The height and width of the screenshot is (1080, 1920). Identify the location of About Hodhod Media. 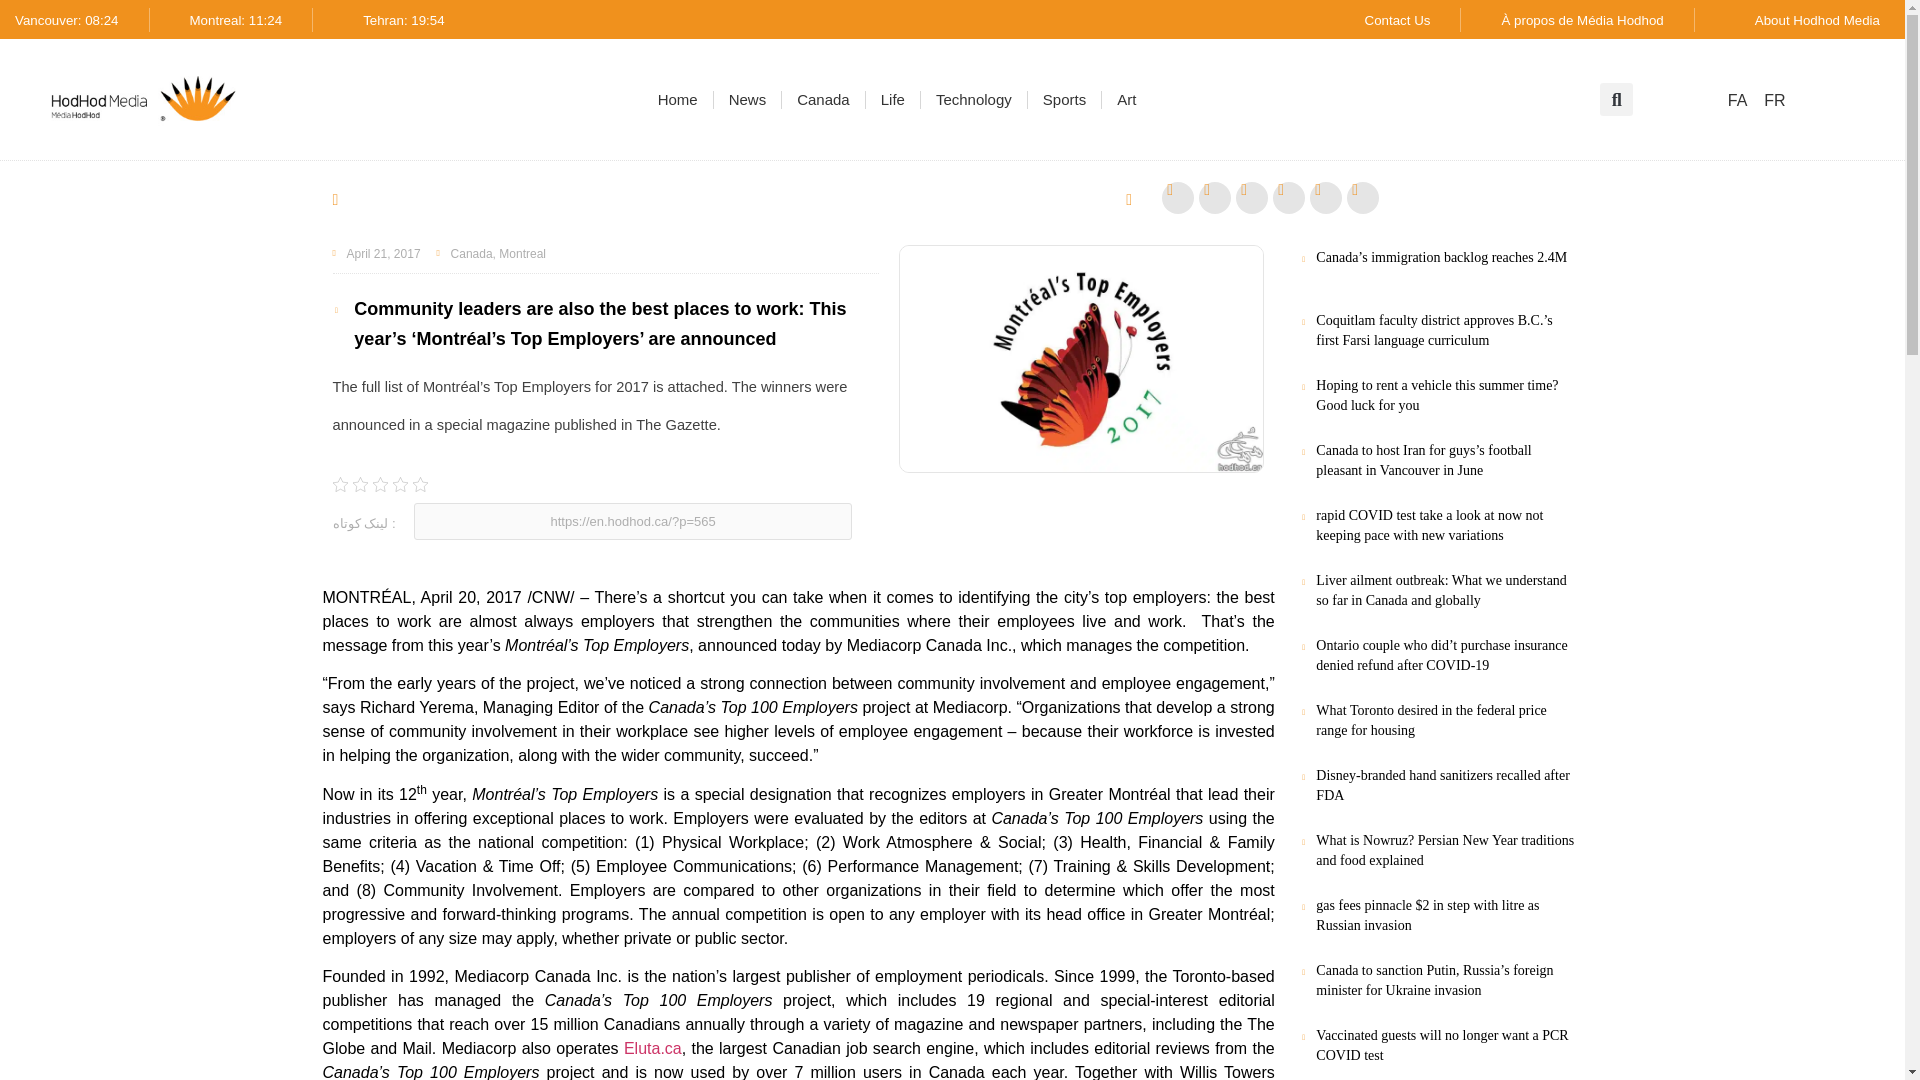
(1816, 20).